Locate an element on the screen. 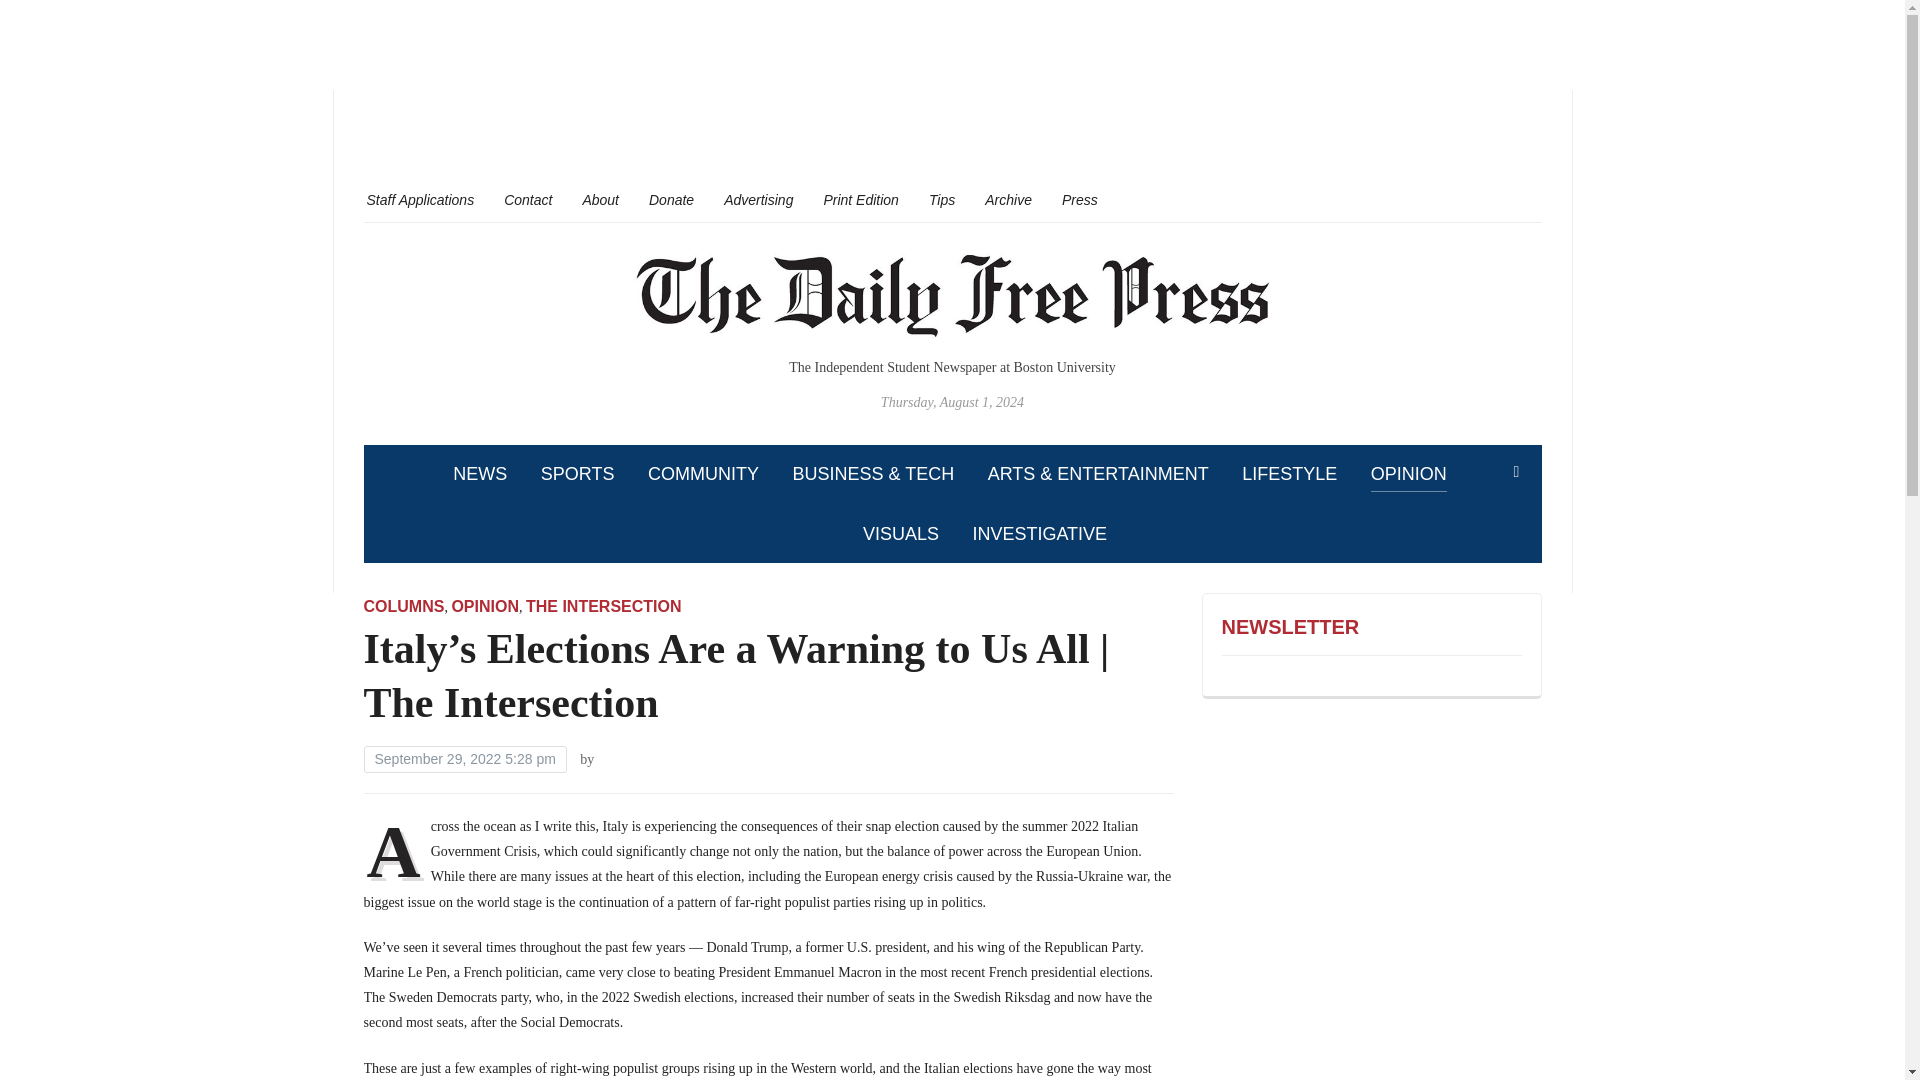 This screenshot has height=1080, width=1920. Staff Applications is located at coordinates (420, 199).